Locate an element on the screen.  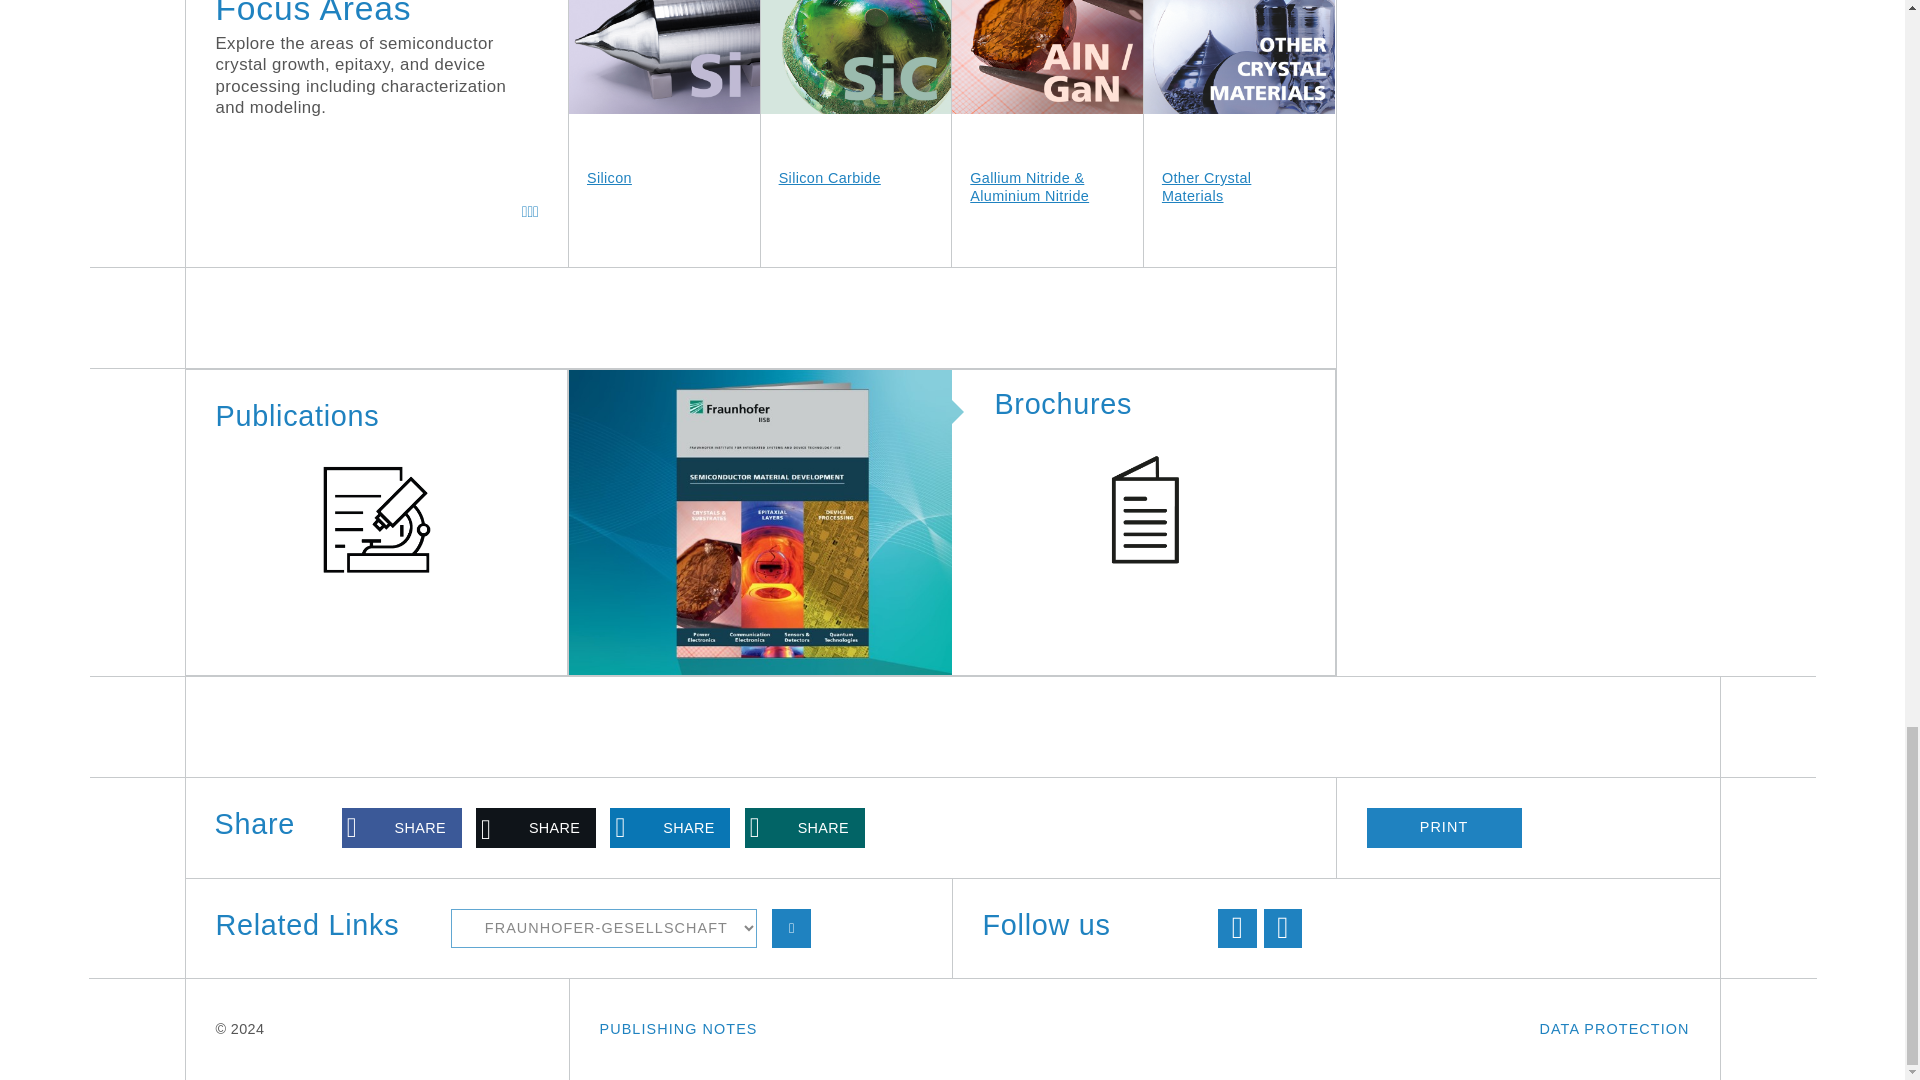
Share on LinkedIn is located at coordinates (670, 827).